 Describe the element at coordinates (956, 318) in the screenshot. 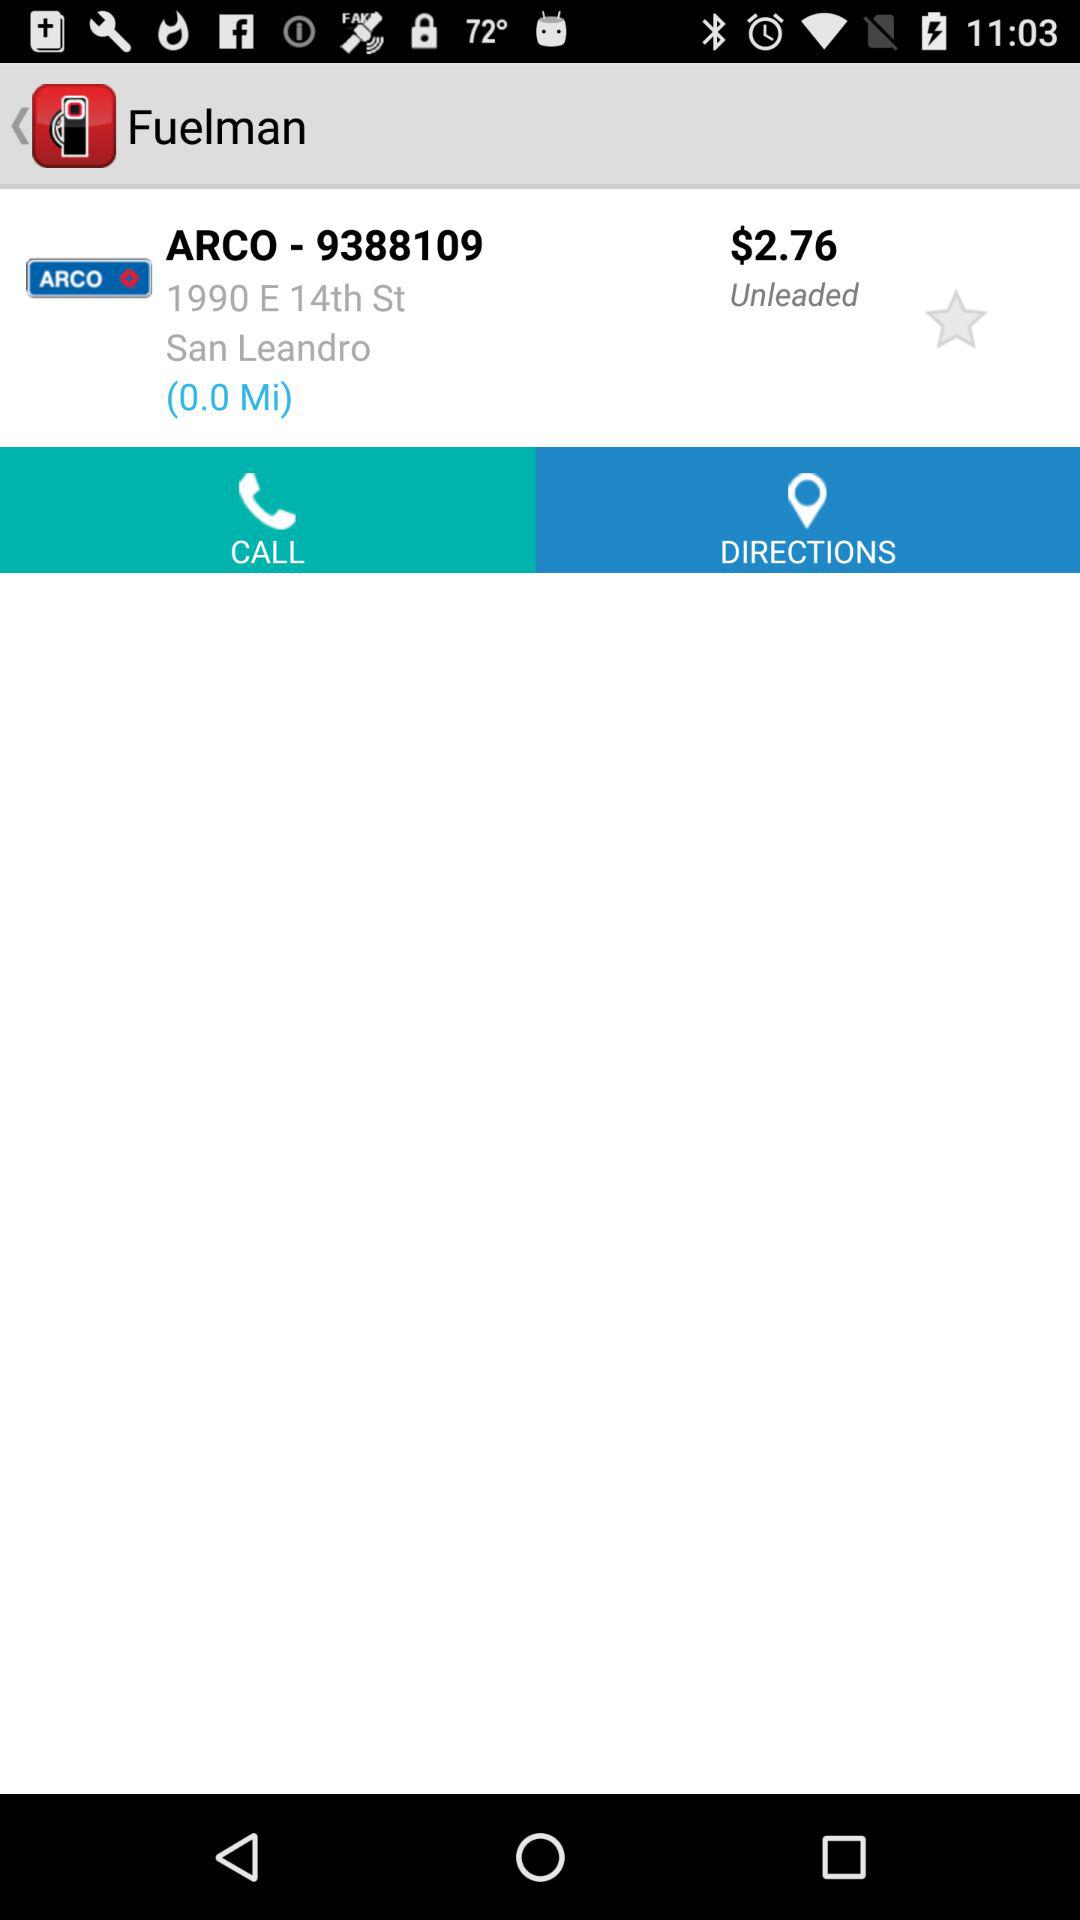

I see `choose item to the right of the unleaded` at that location.